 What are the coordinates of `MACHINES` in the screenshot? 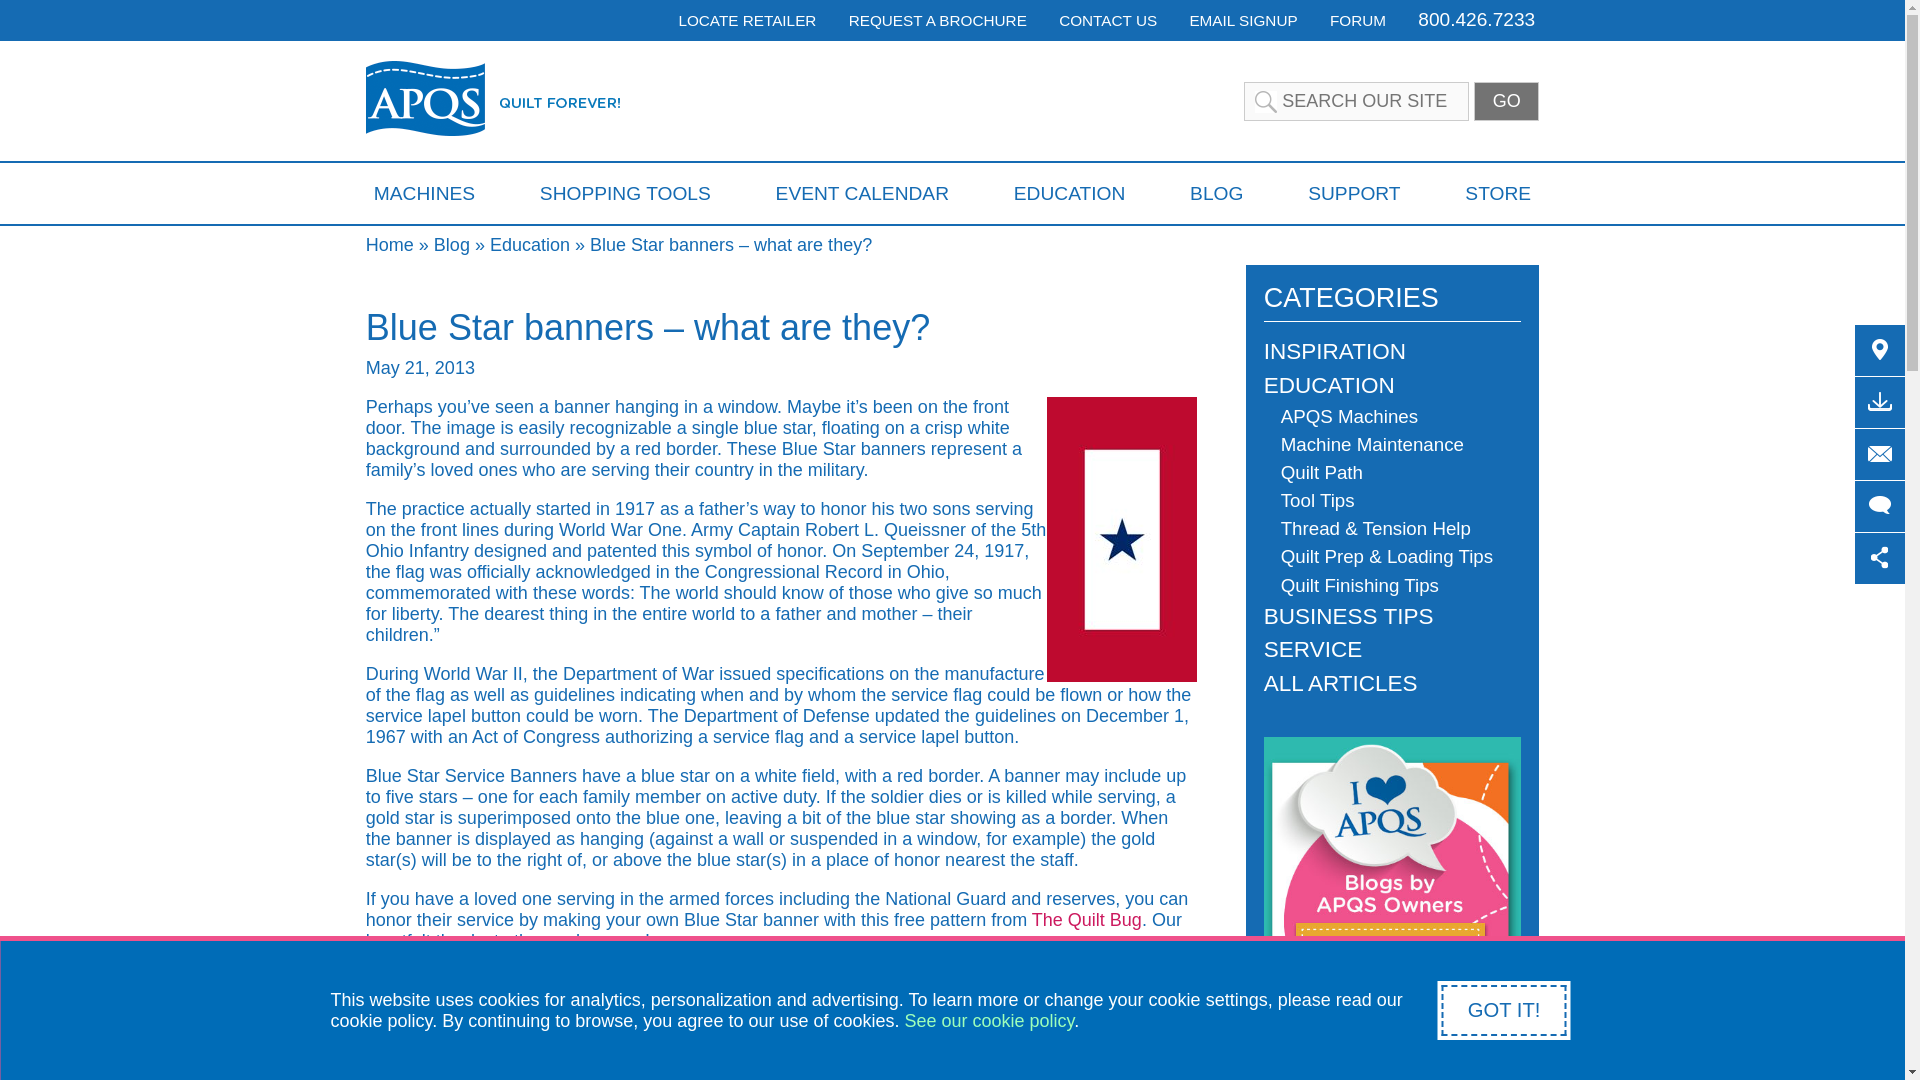 It's located at (424, 193).